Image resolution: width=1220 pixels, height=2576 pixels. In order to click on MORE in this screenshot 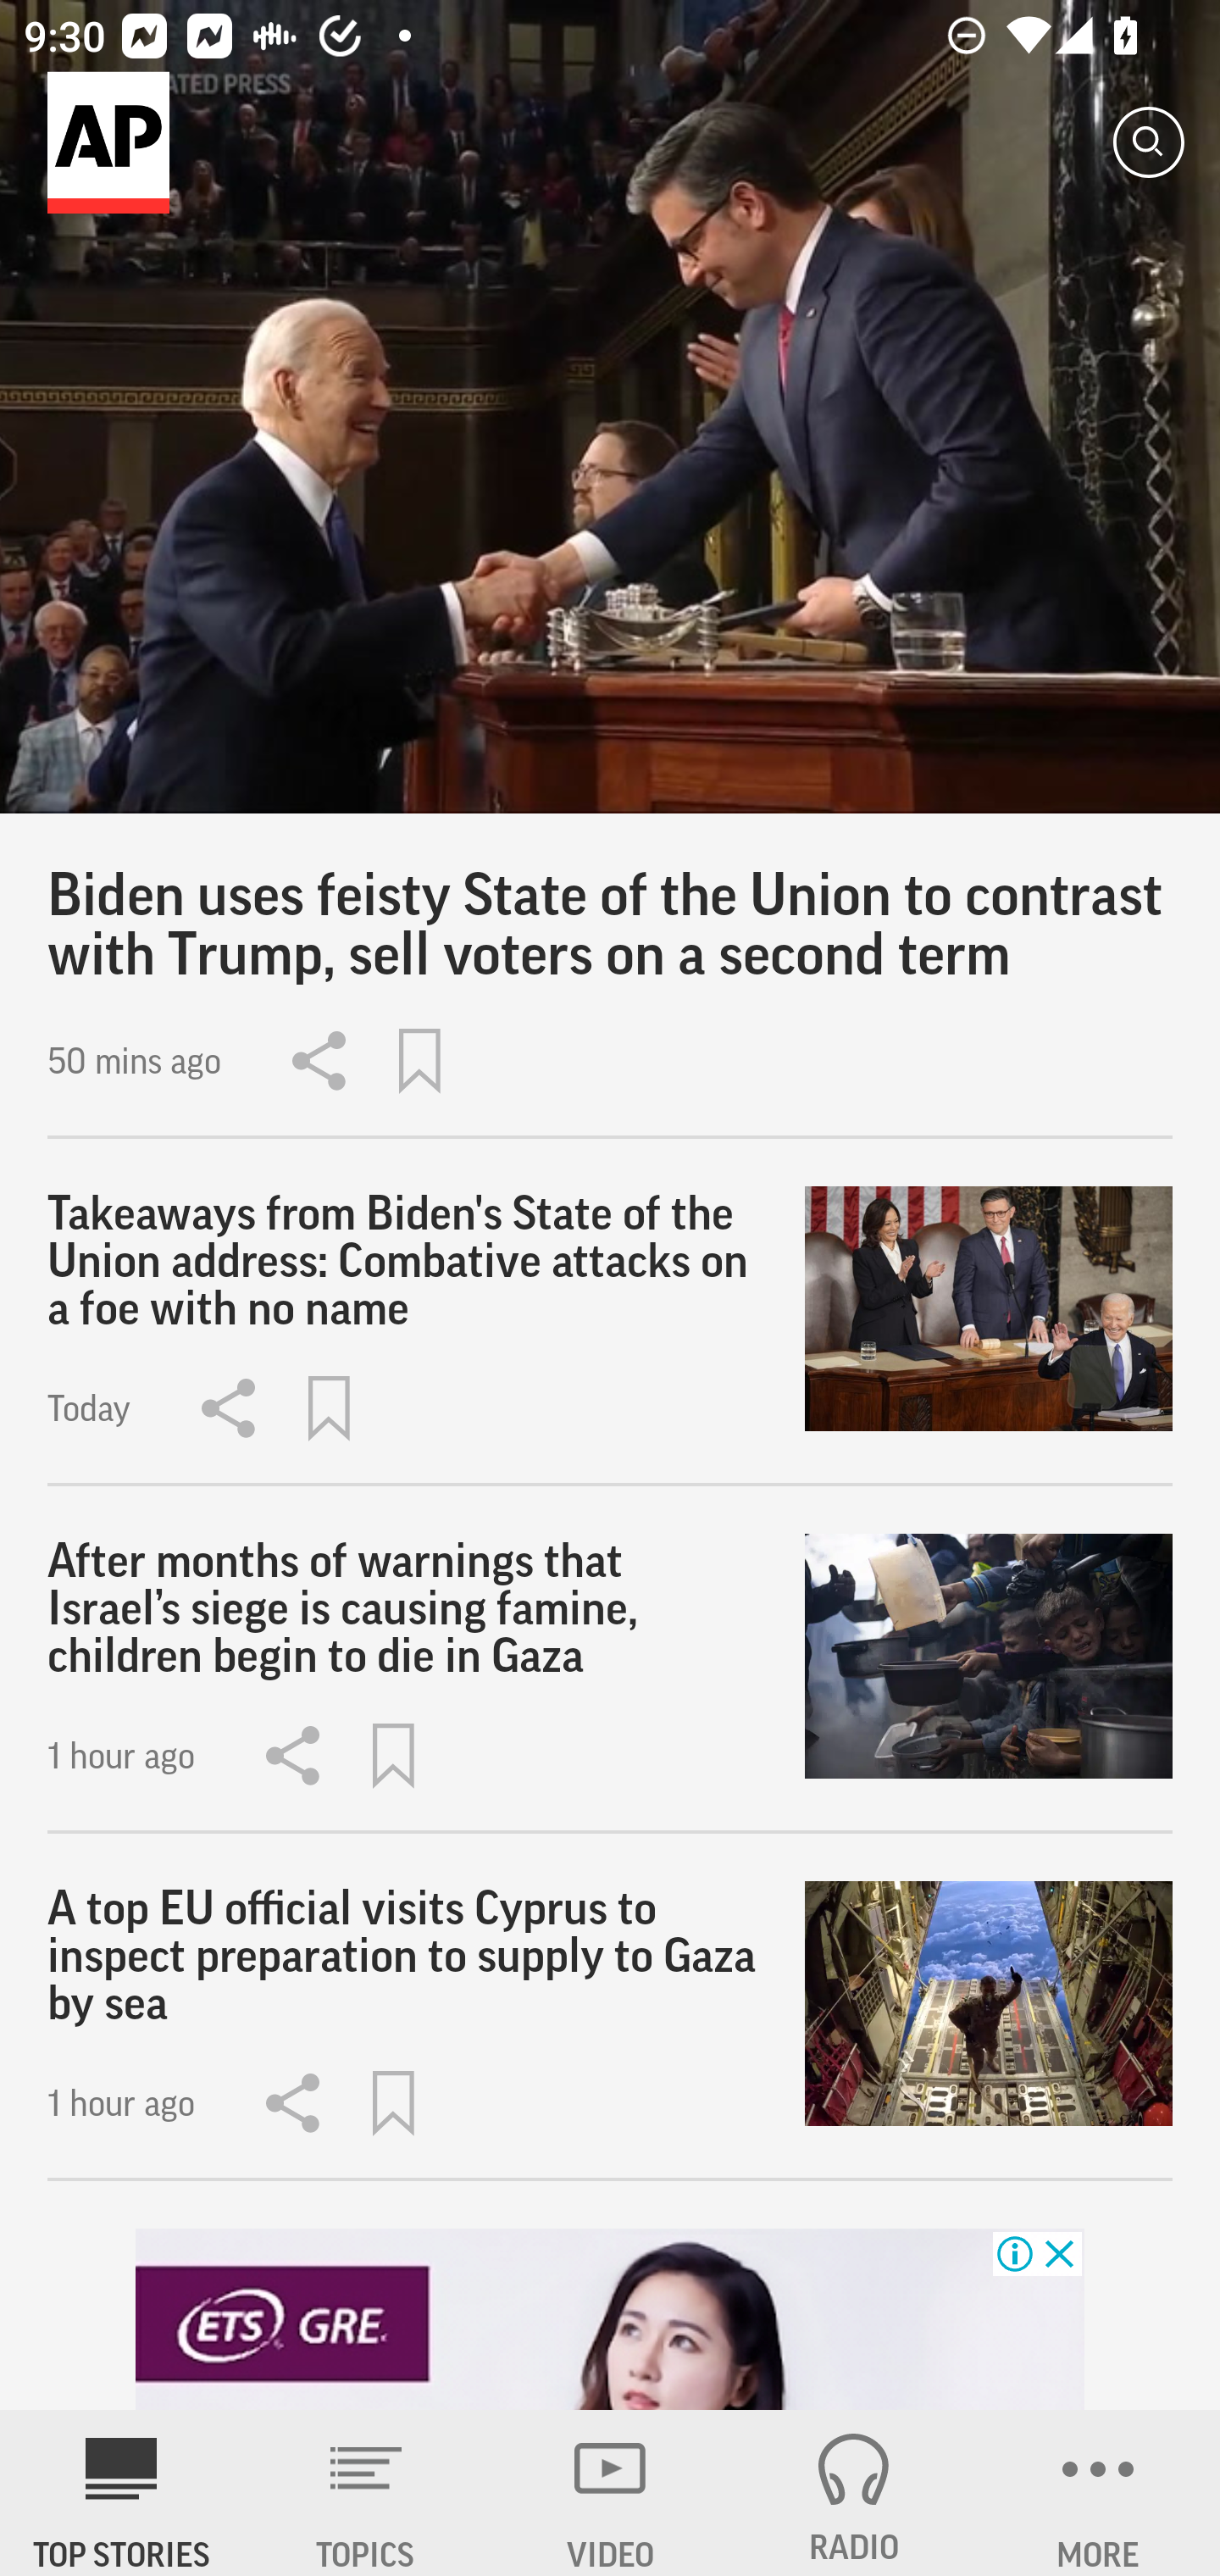, I will do `click(1098, 2493)`.